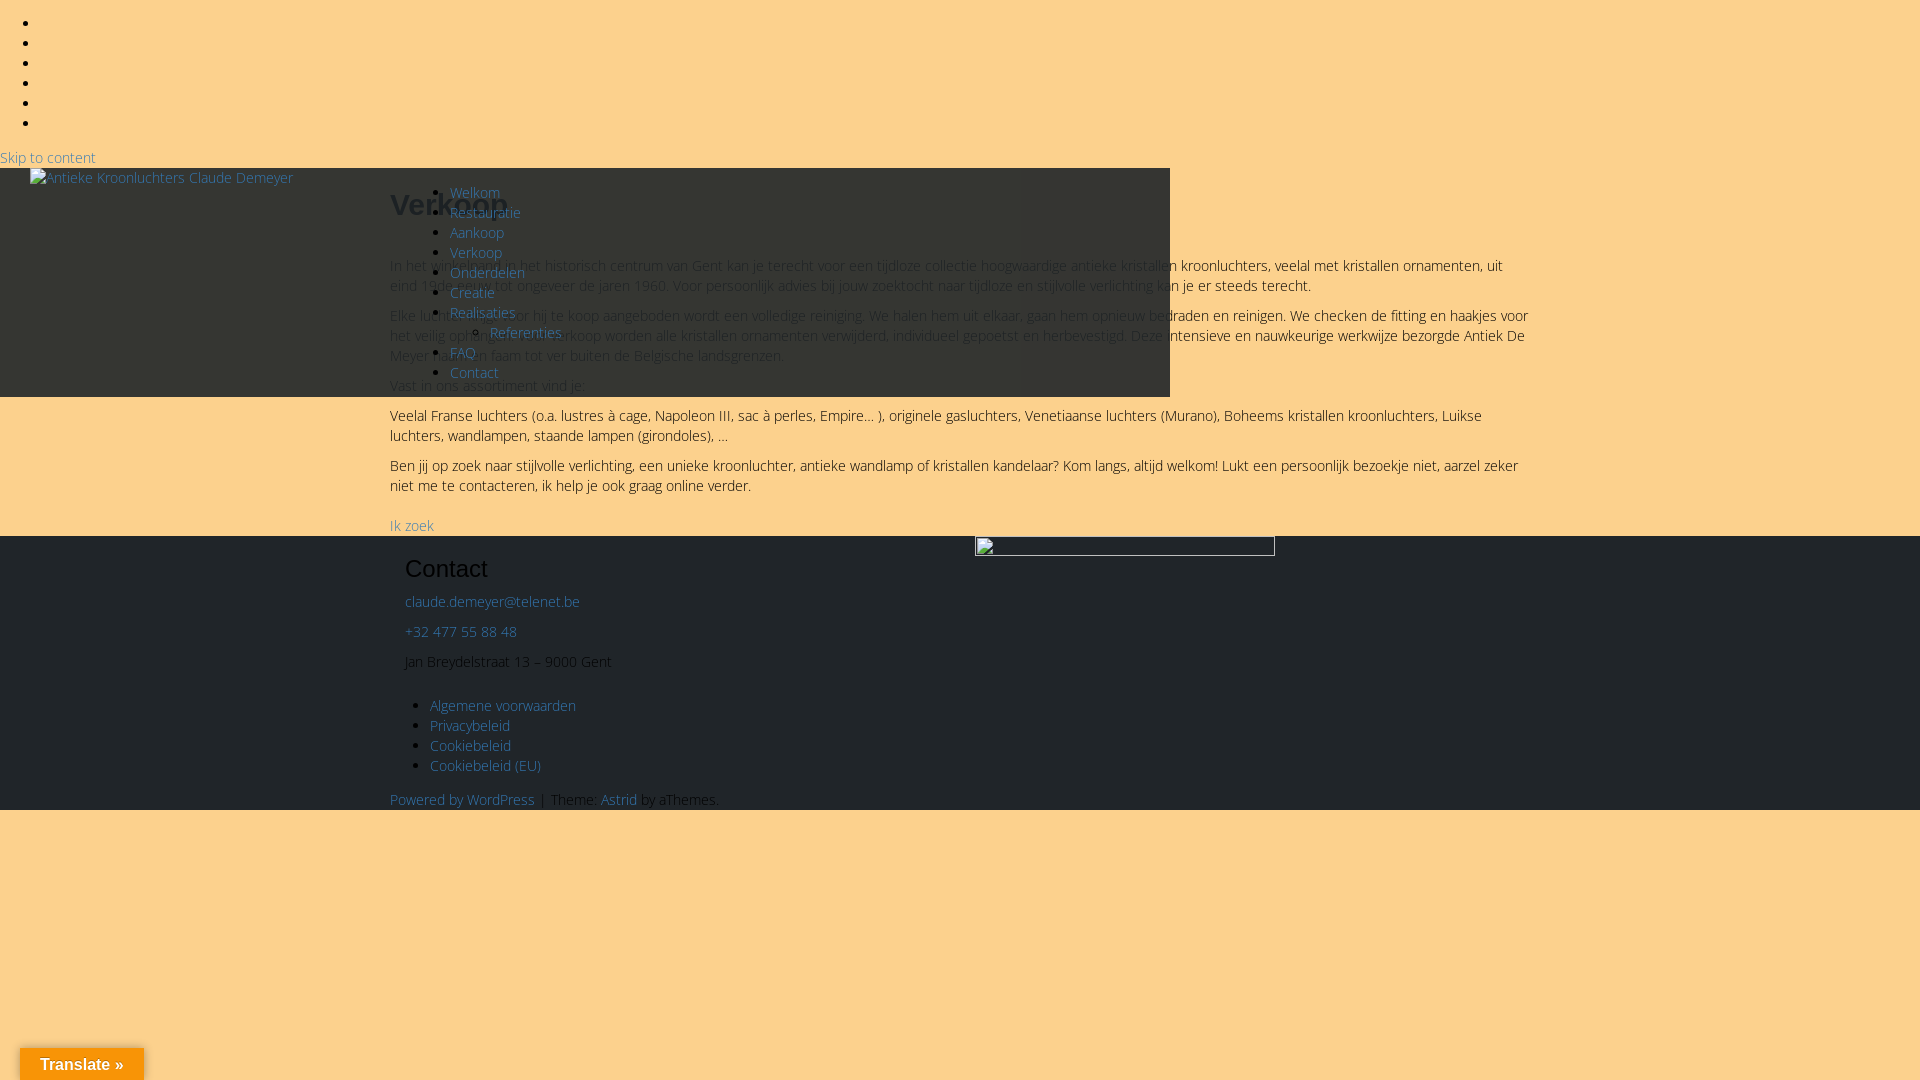 Image resolution: width=1920 pixels, height=1080 pixels. What do you see at coordinates (461, 632) in the screenshot?
I see `+32 477 55 88 48` at bounding box center [461, 632].